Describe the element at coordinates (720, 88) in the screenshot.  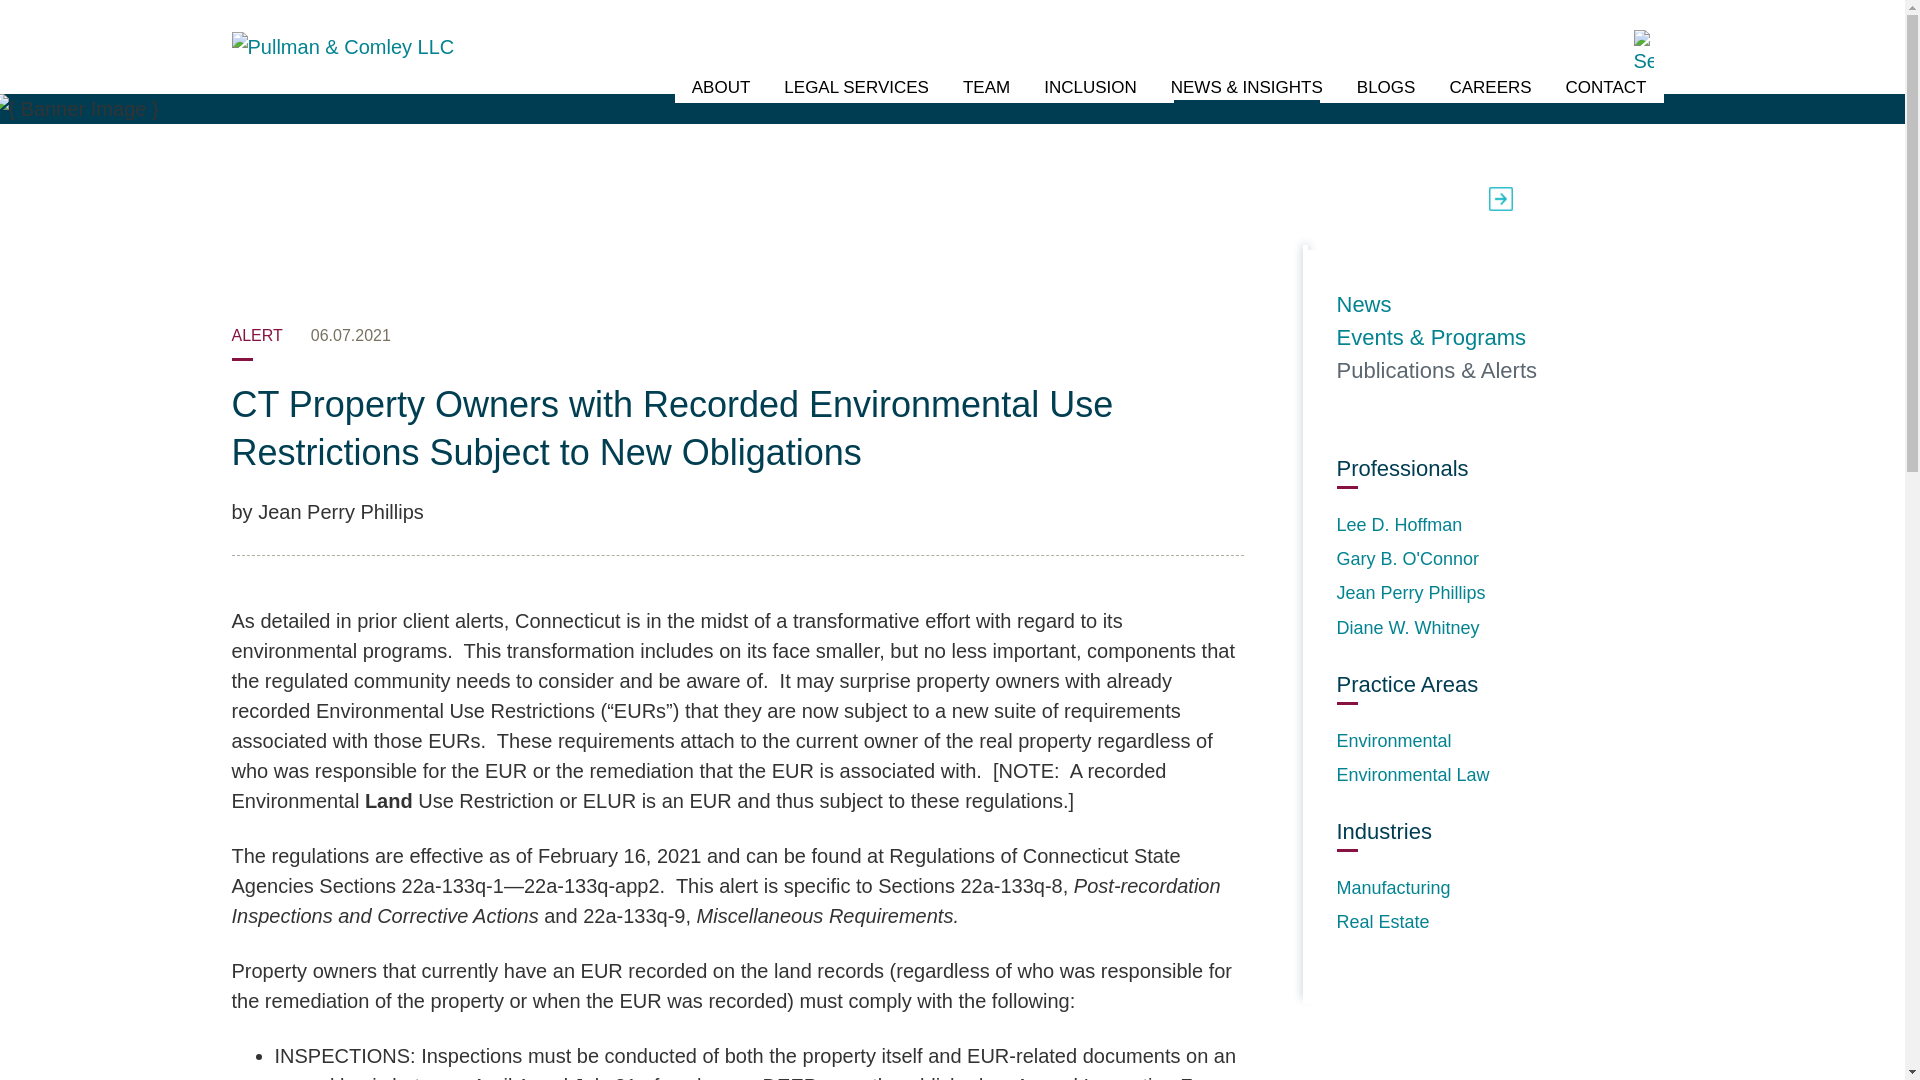
I see `ABOUT` at that location.